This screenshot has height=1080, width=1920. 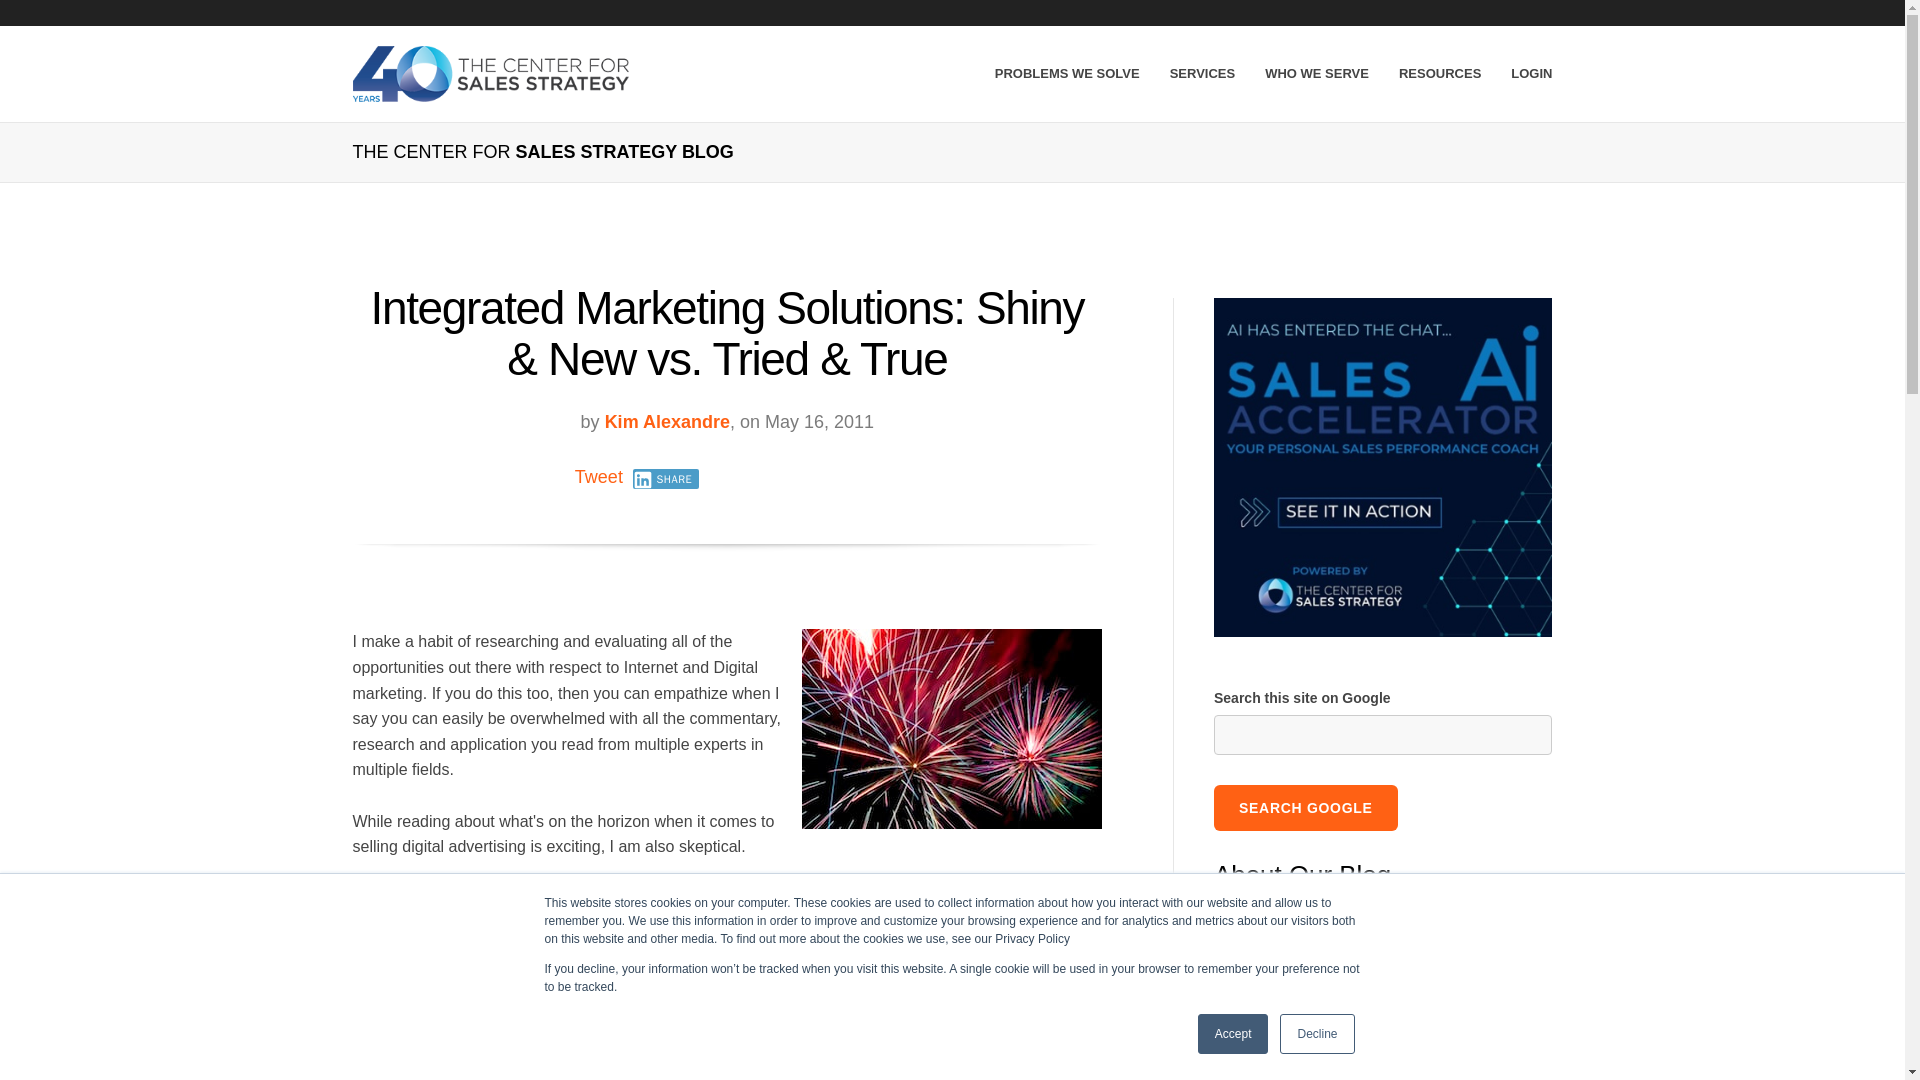 I want to click on PROBLEMS WE SOLVE, so click(x=1067, y=74).